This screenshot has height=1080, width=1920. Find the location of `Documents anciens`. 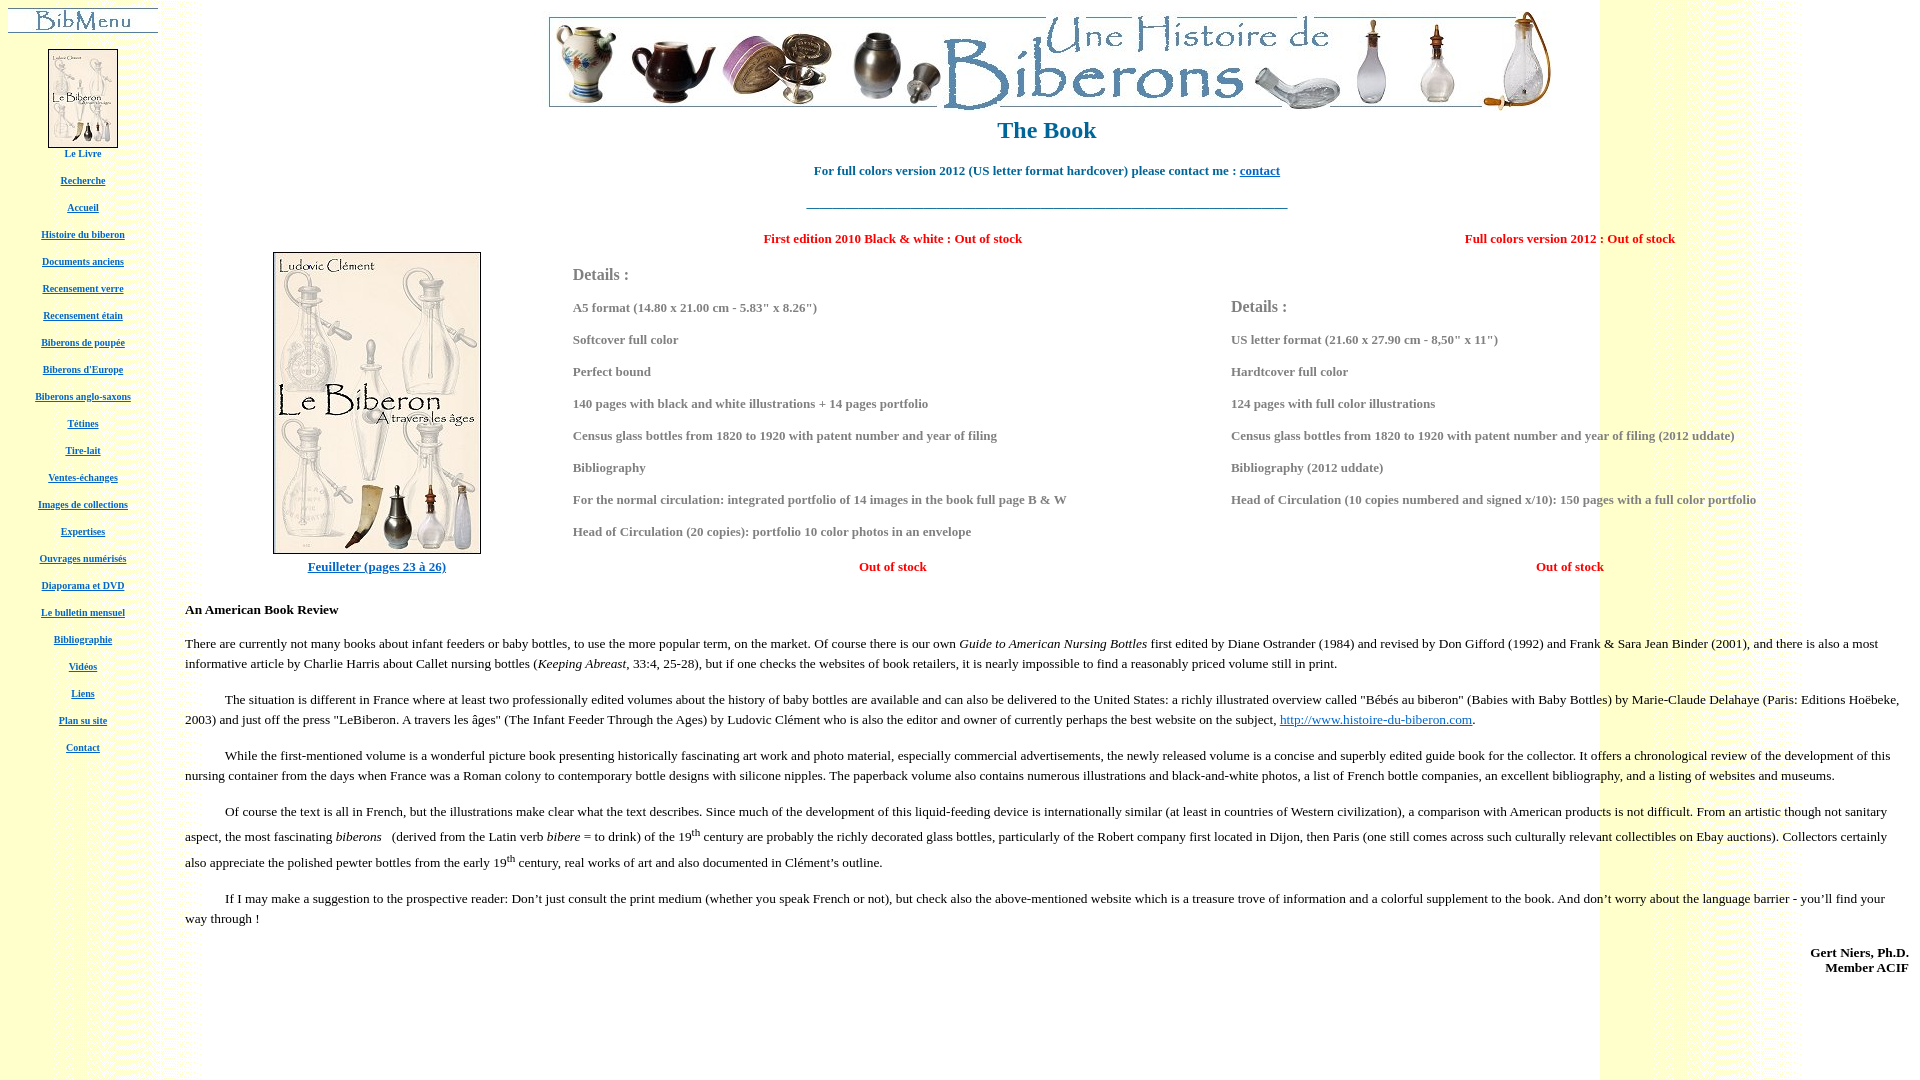

Documents anciens is located at coordinates (83, 258).